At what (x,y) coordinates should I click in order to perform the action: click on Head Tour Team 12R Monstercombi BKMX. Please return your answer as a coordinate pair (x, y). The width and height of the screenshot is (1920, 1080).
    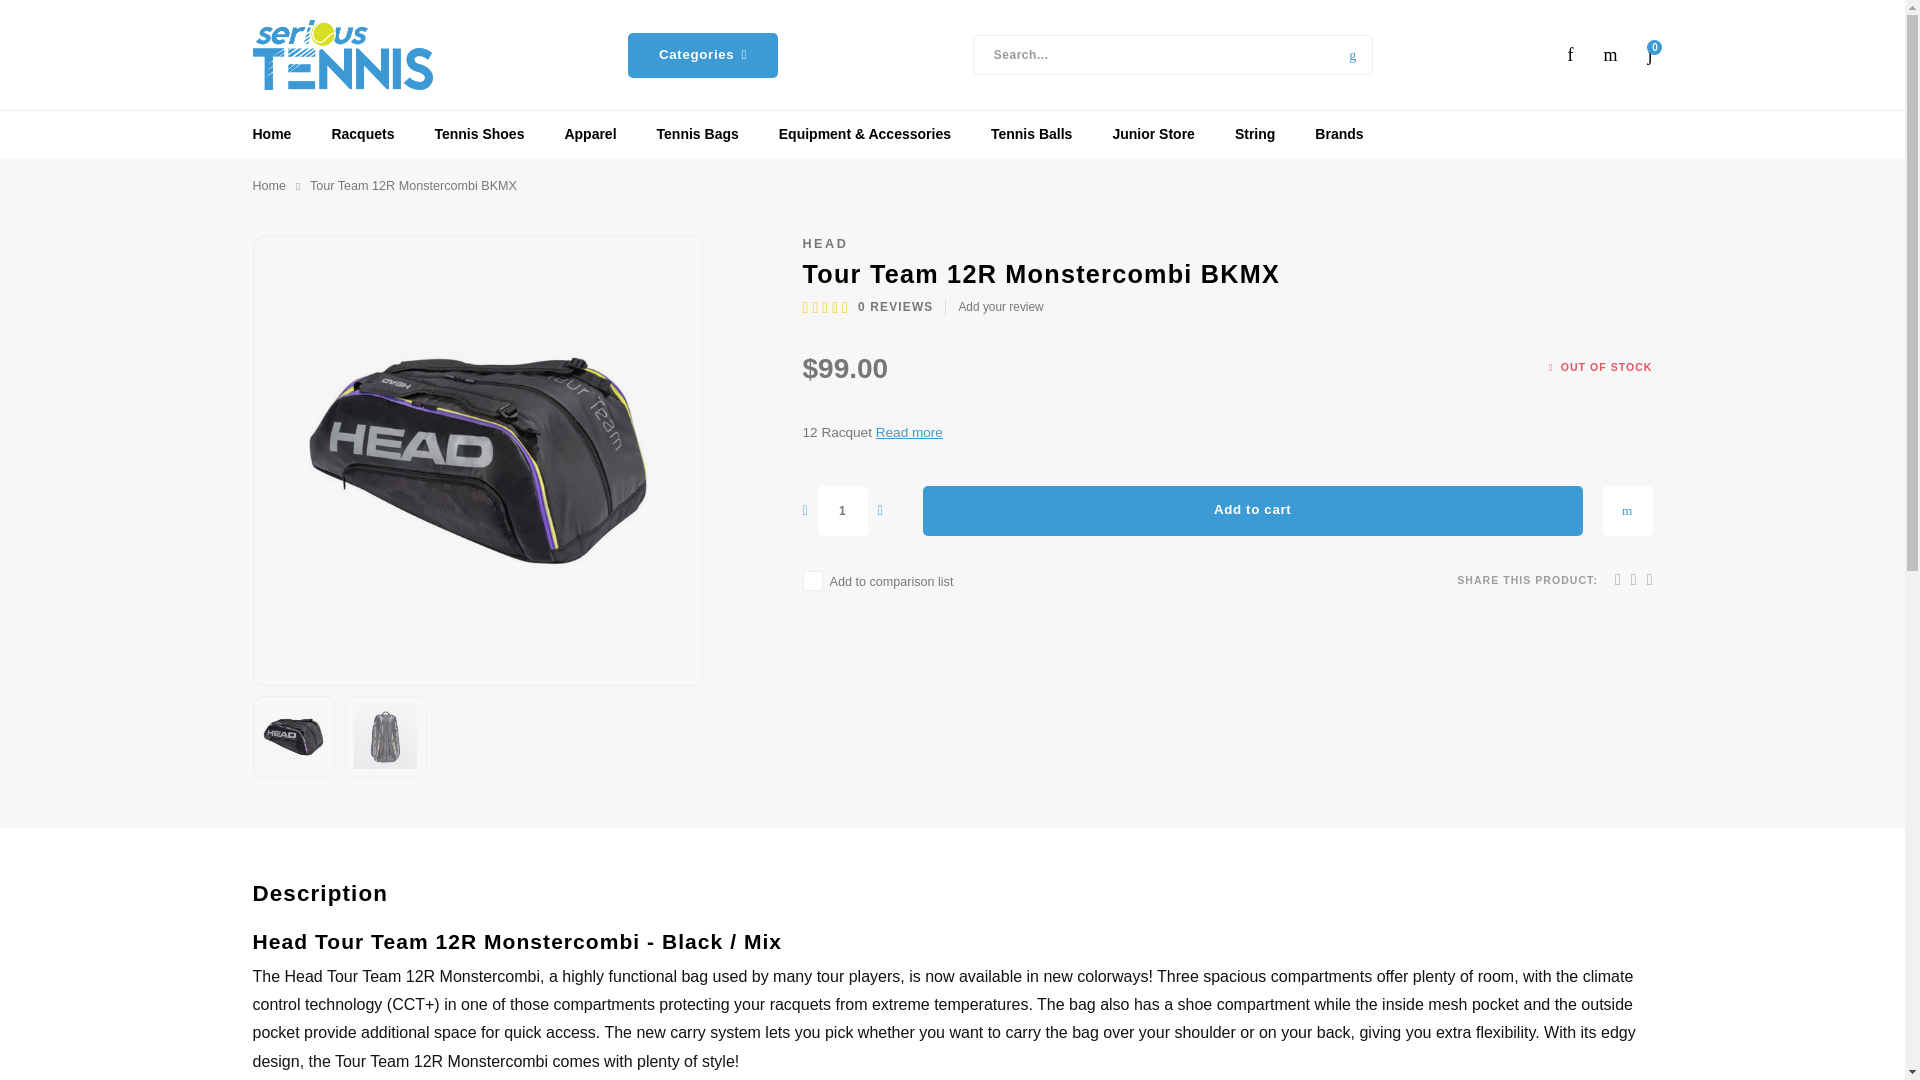
    Looking at the image, I should click on (476, 460).